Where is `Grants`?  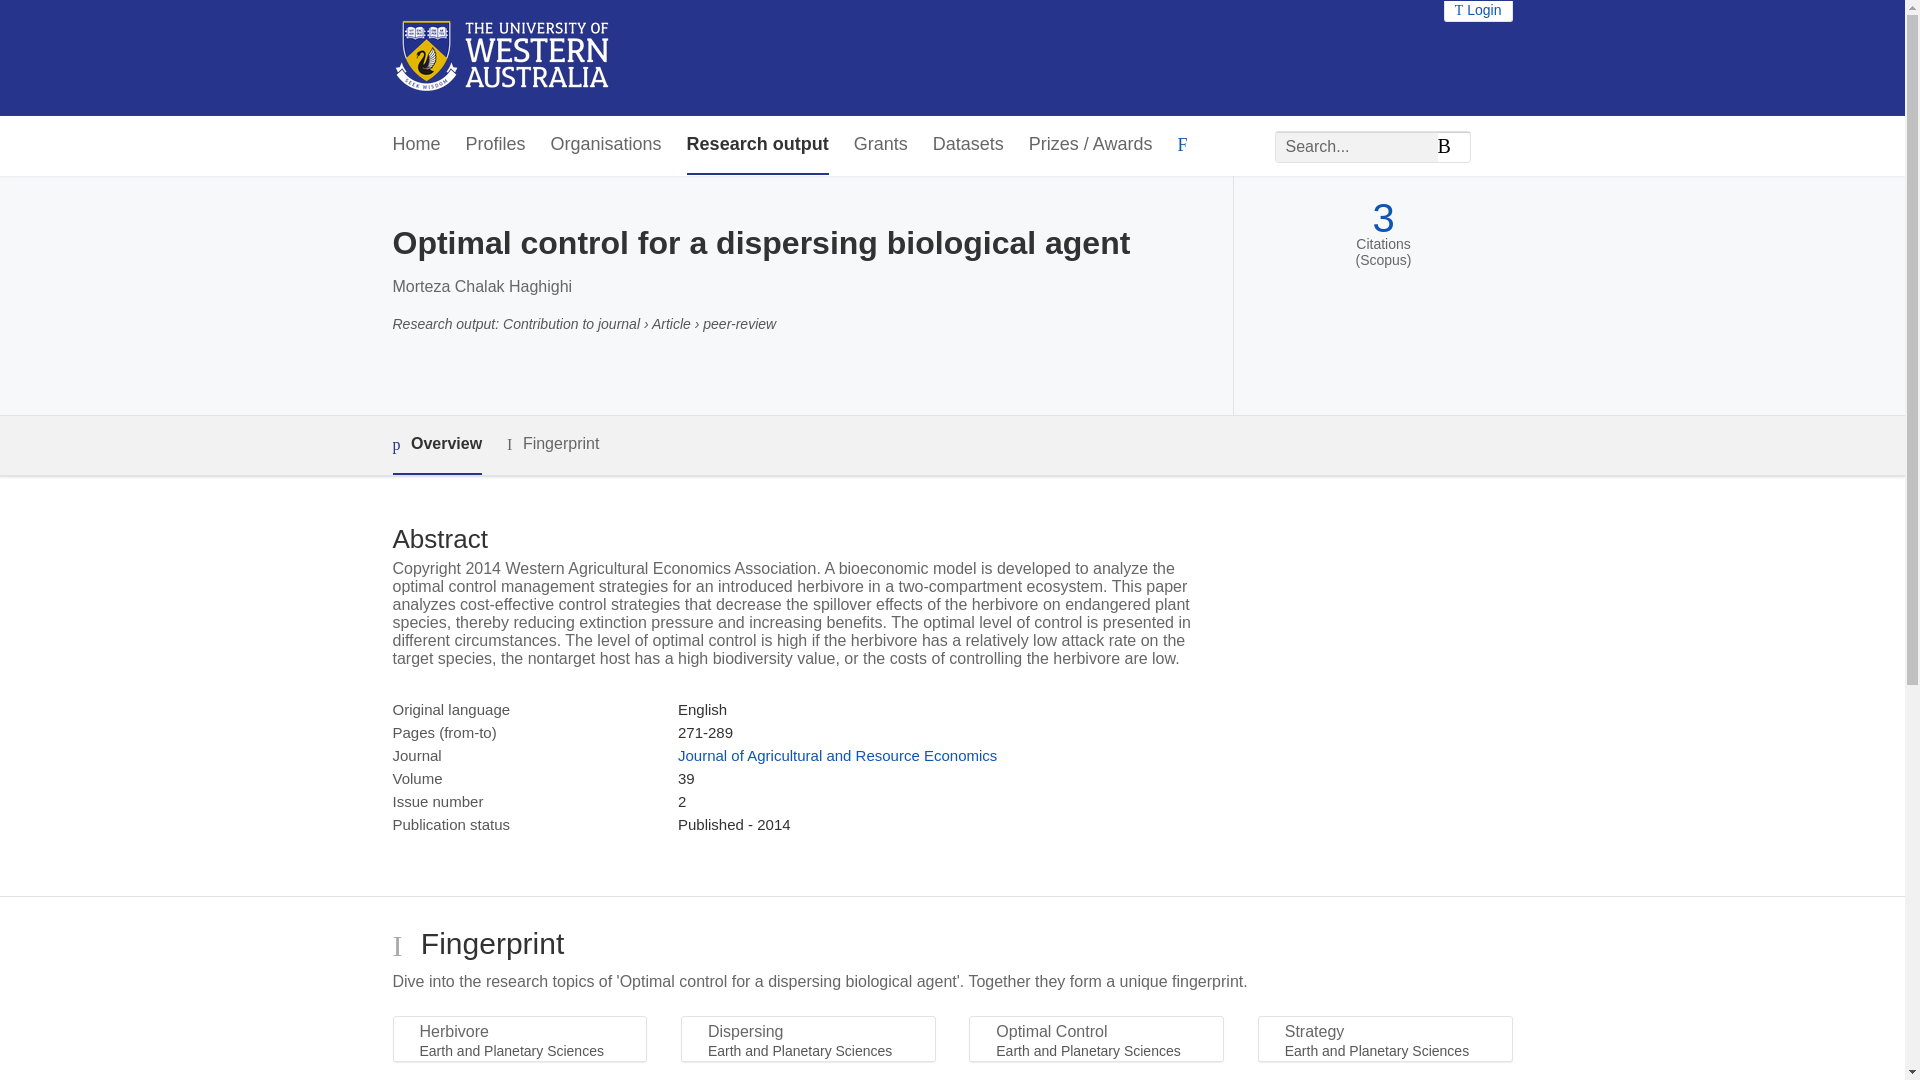
Grants is located at coordinates (881, 144).